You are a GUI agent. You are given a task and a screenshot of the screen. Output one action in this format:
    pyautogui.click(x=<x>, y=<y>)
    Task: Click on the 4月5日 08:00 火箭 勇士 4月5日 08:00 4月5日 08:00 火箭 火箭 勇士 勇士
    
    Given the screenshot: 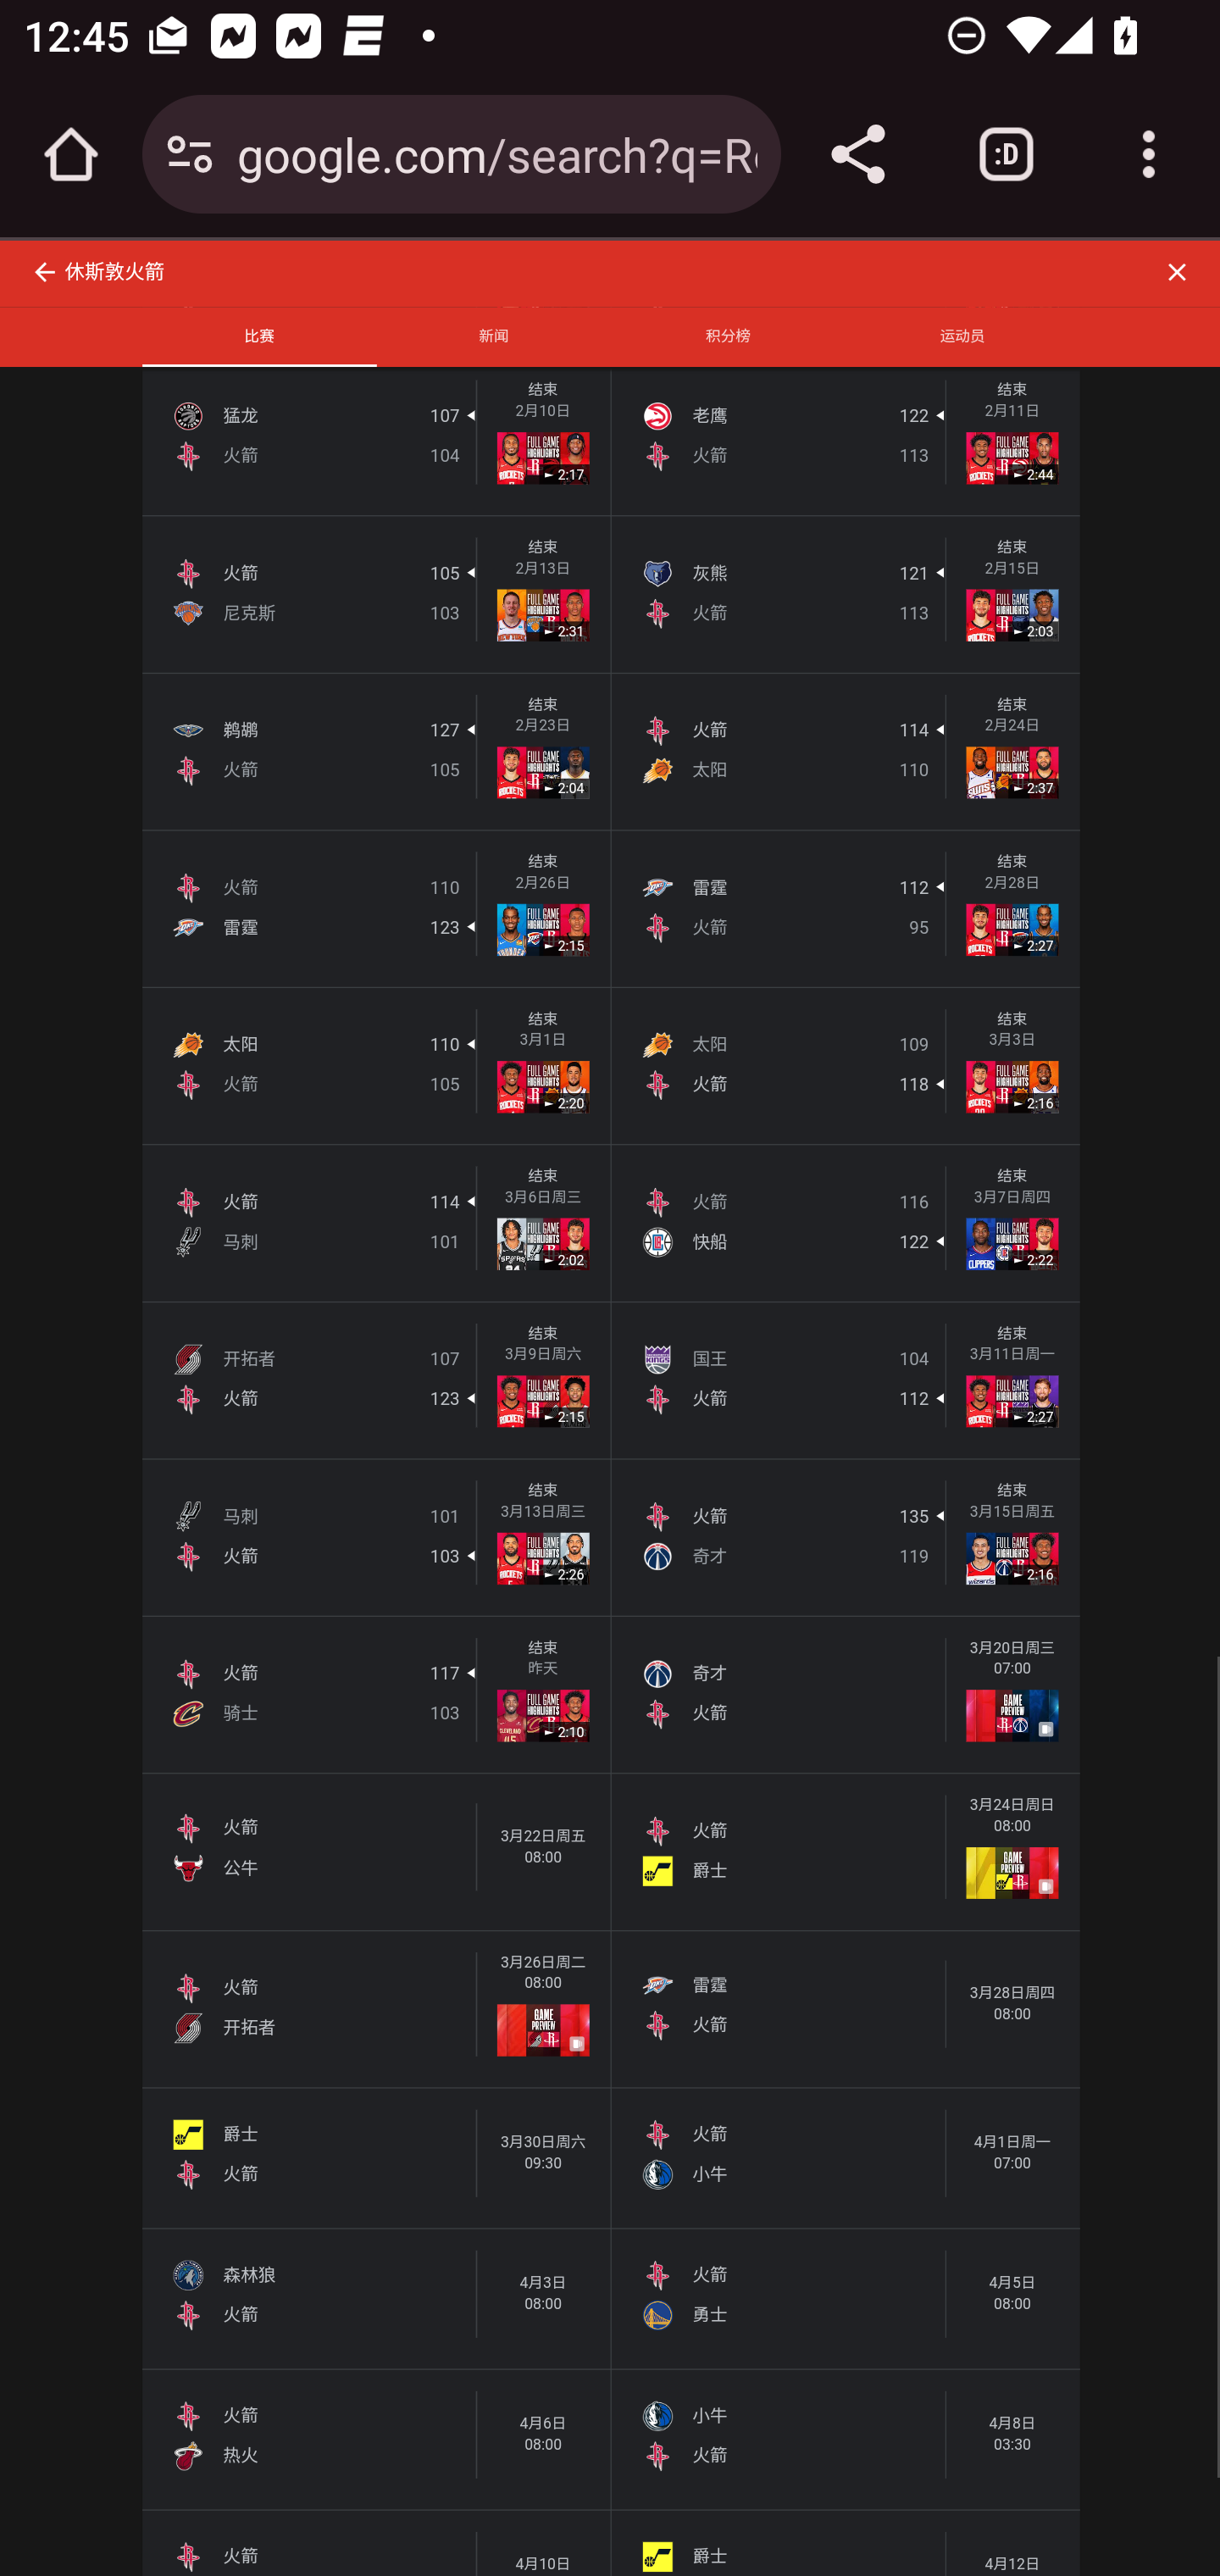 What is the action you would take?
    pyautogui.click(x=846, y=2297)
    